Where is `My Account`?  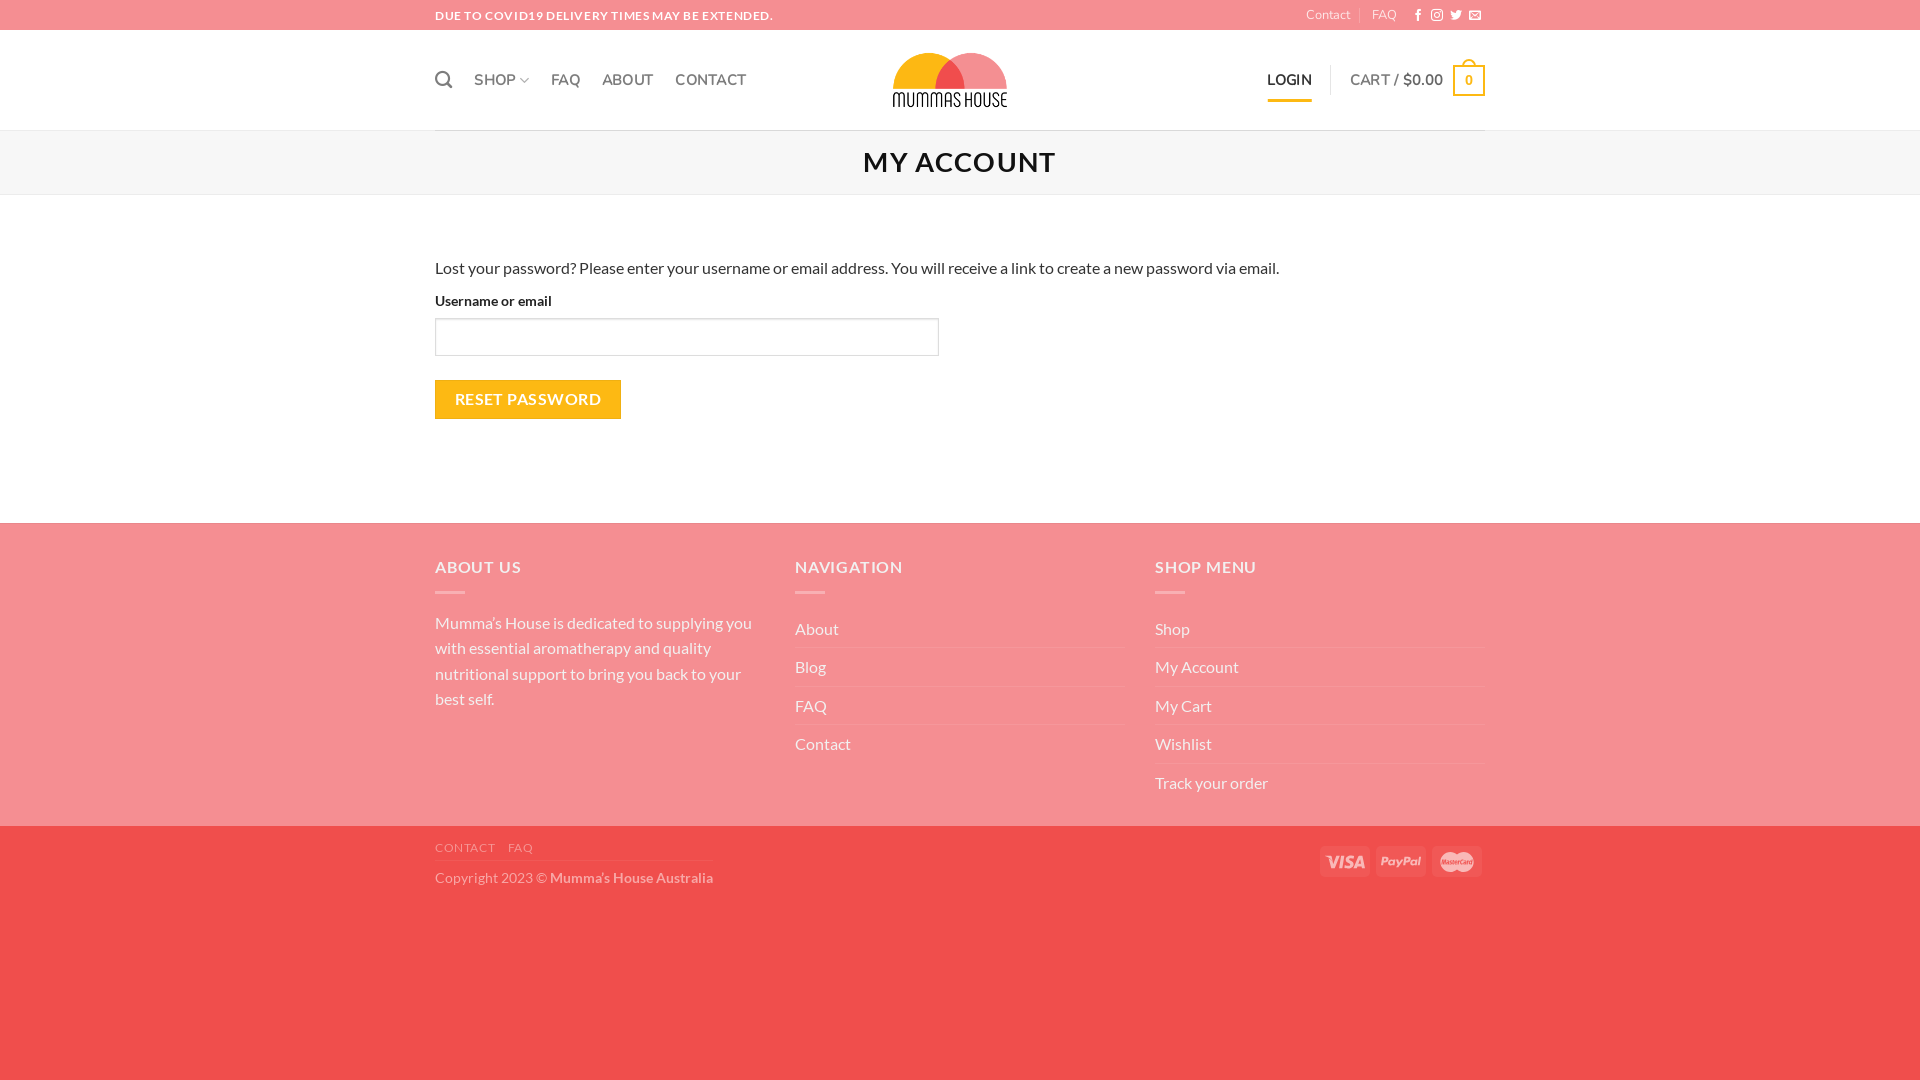 My Account is located at coordinates (1197, 667).